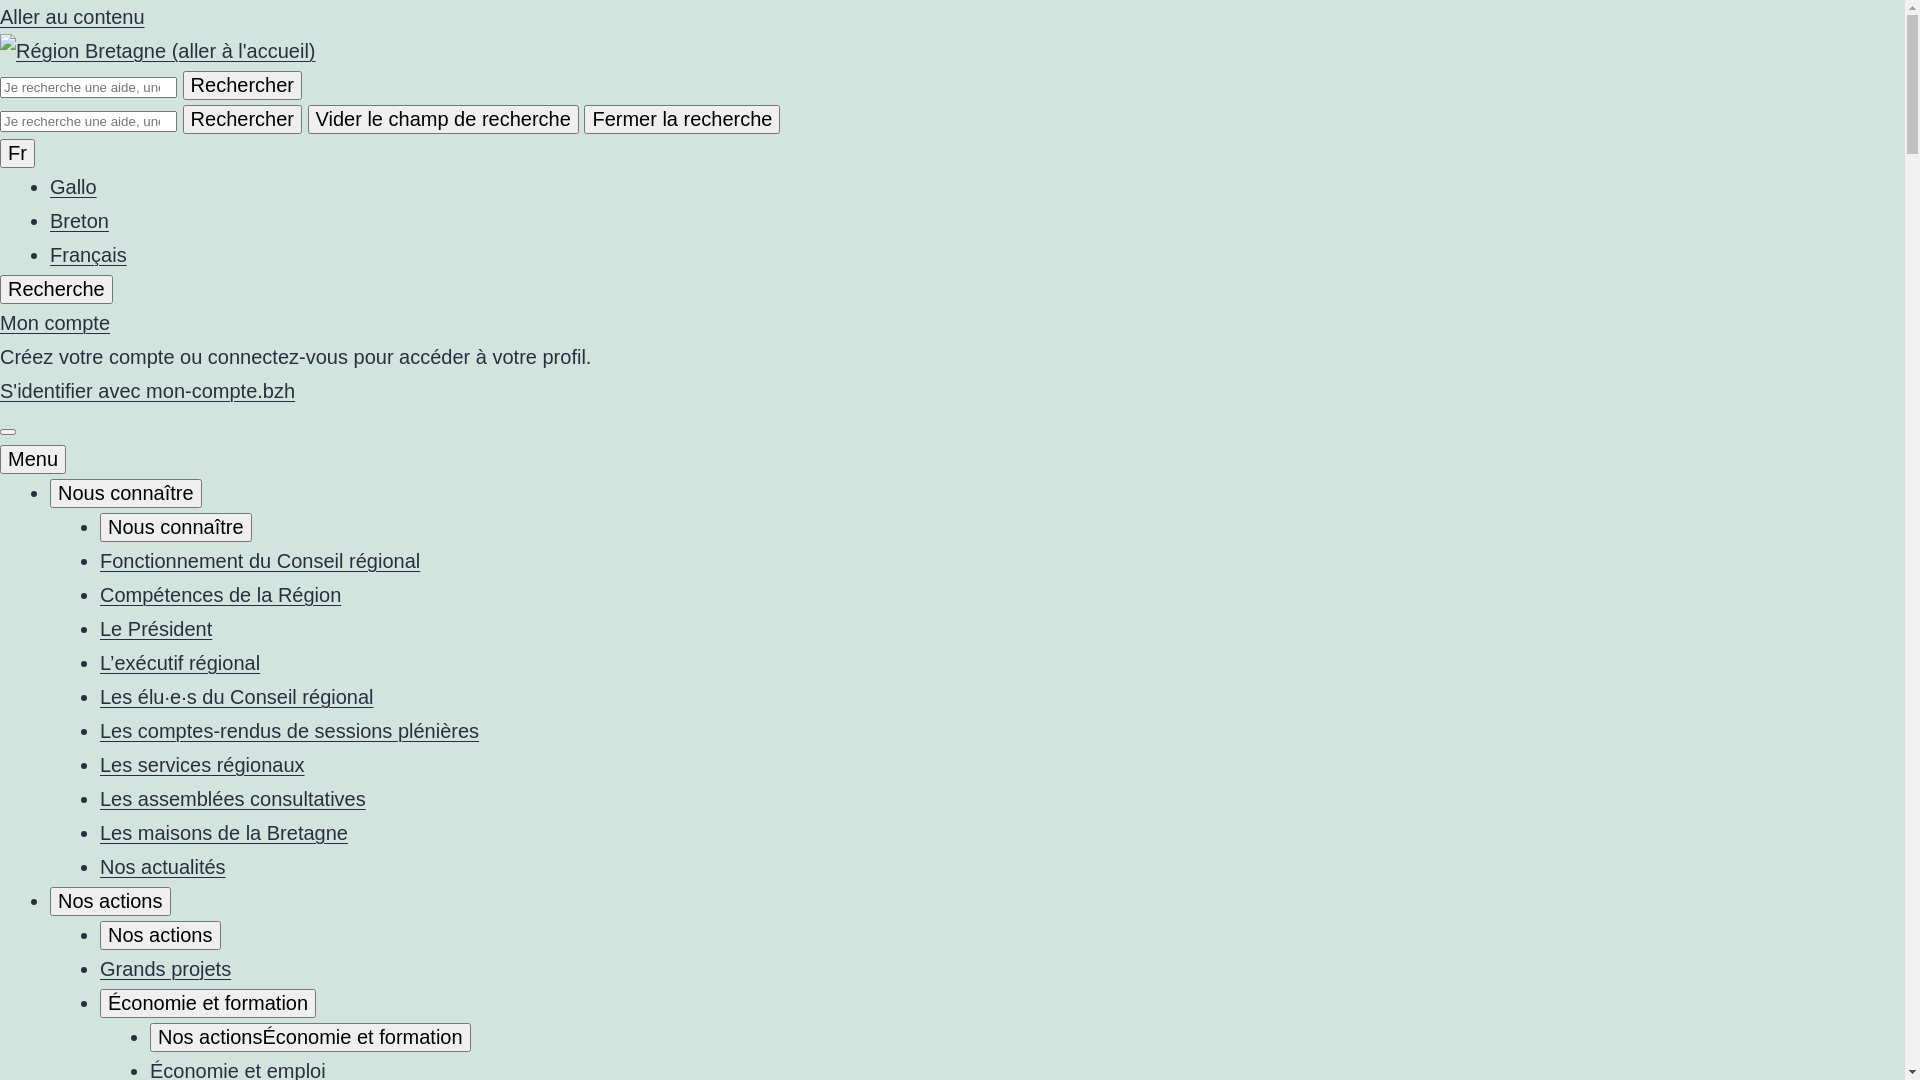 This screenshot has height=1080, width=1920. What do you see at coordinates (80, 221) in the screenshot?
I see `Breton` at bounding box center [80, 221].